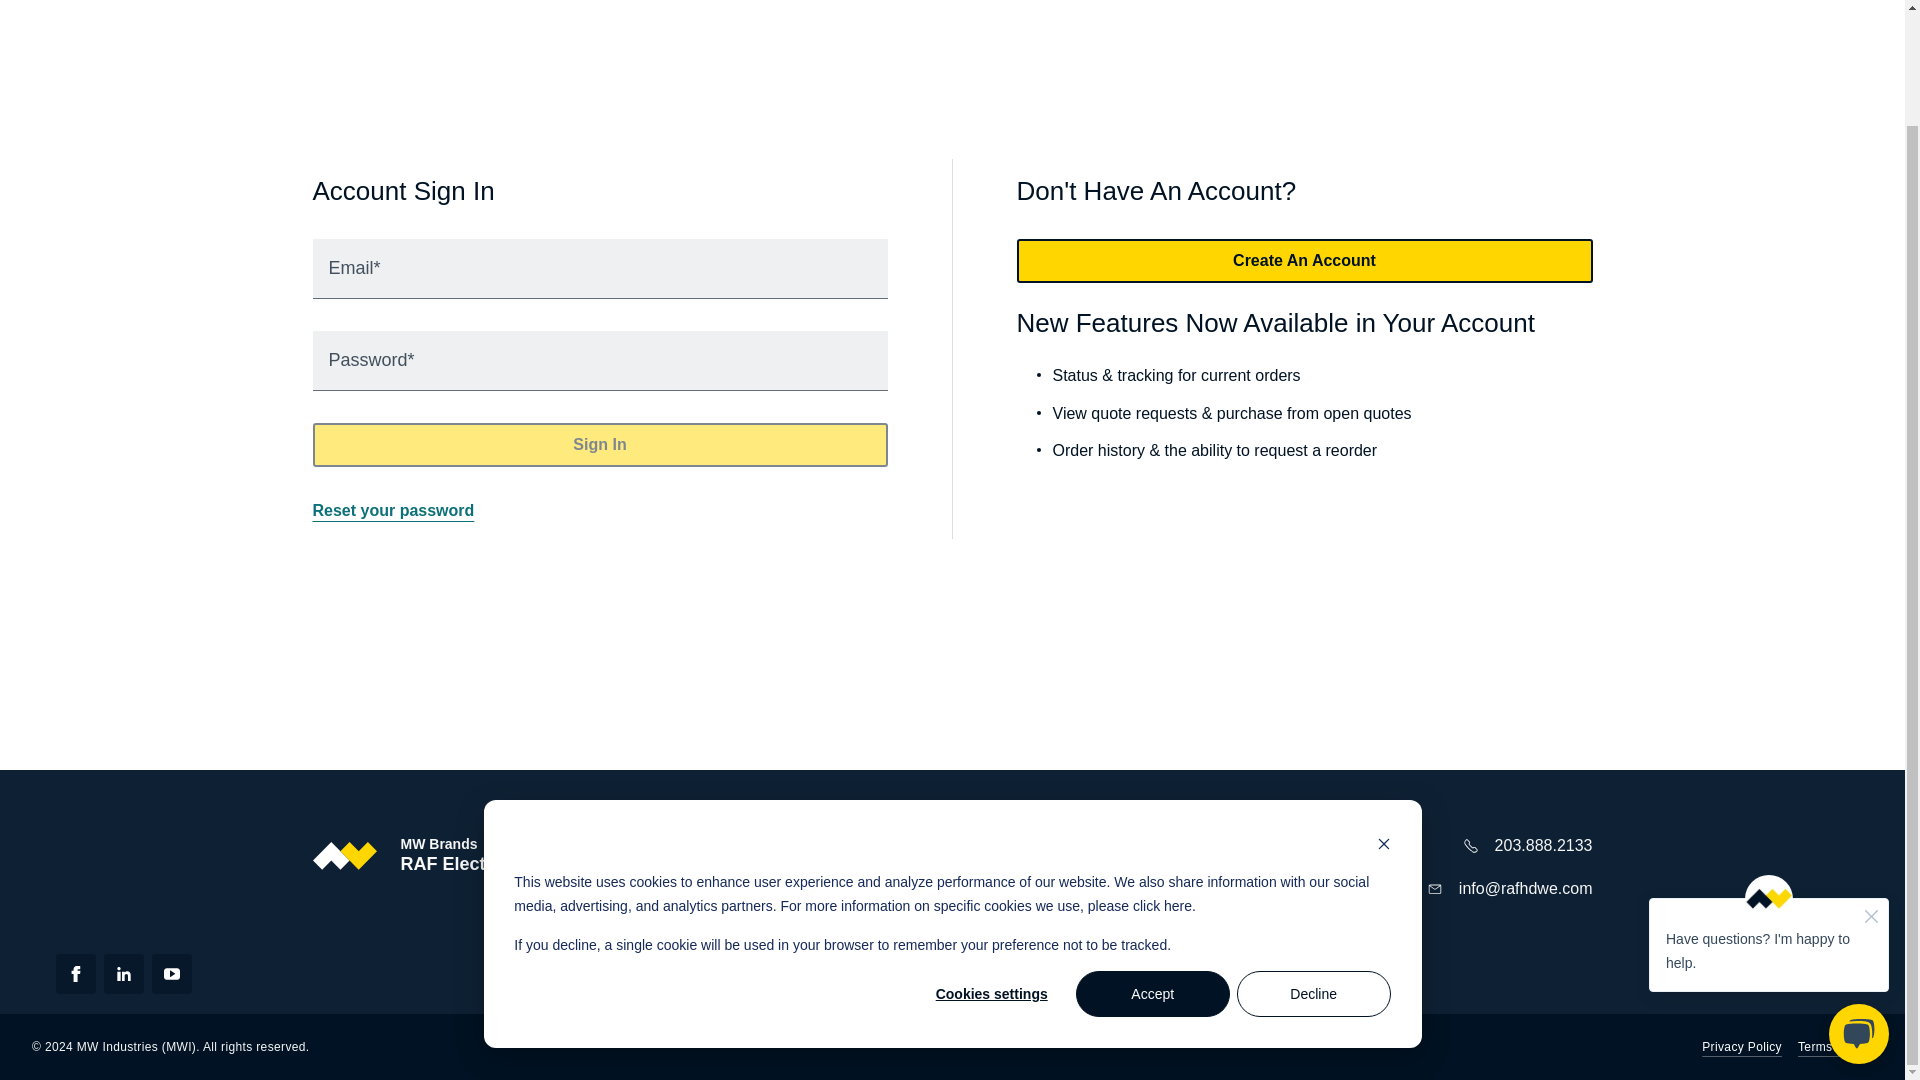  Describe the element at coordinates (1303, 260) in the screenshot. I see `Create An Account` at that location.